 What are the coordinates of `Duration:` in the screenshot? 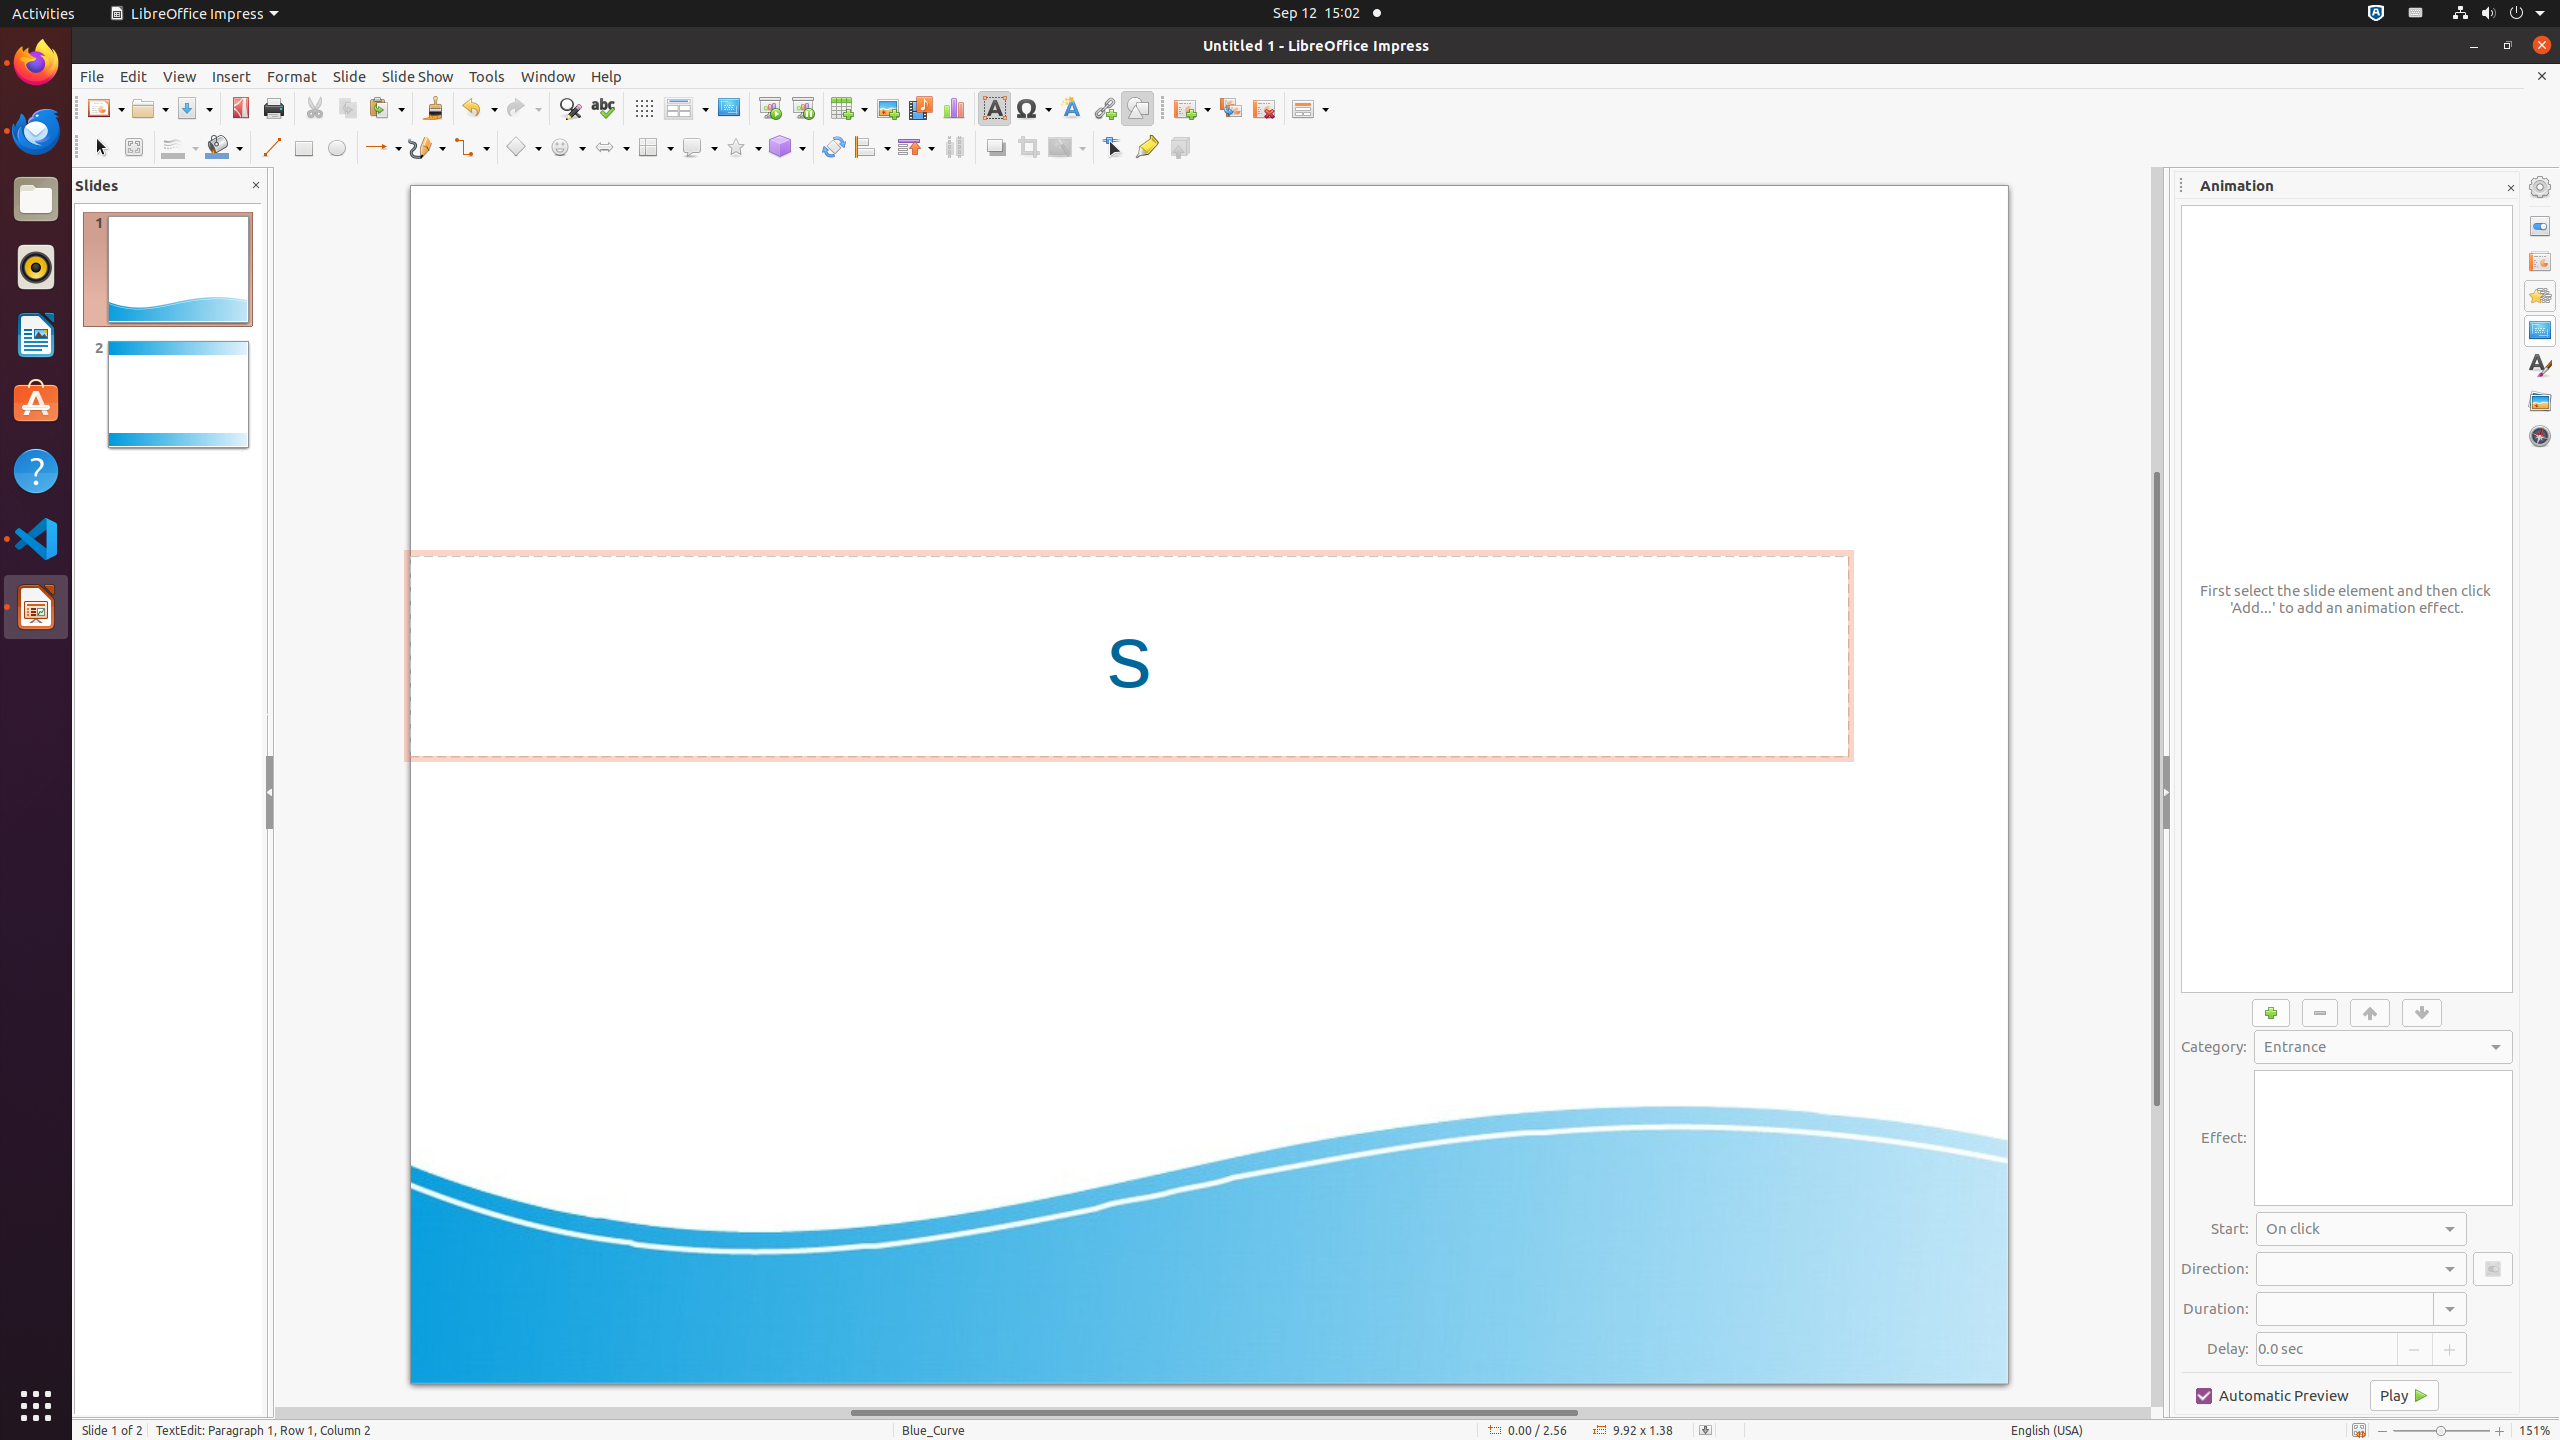 It's located at (2362, 1309).